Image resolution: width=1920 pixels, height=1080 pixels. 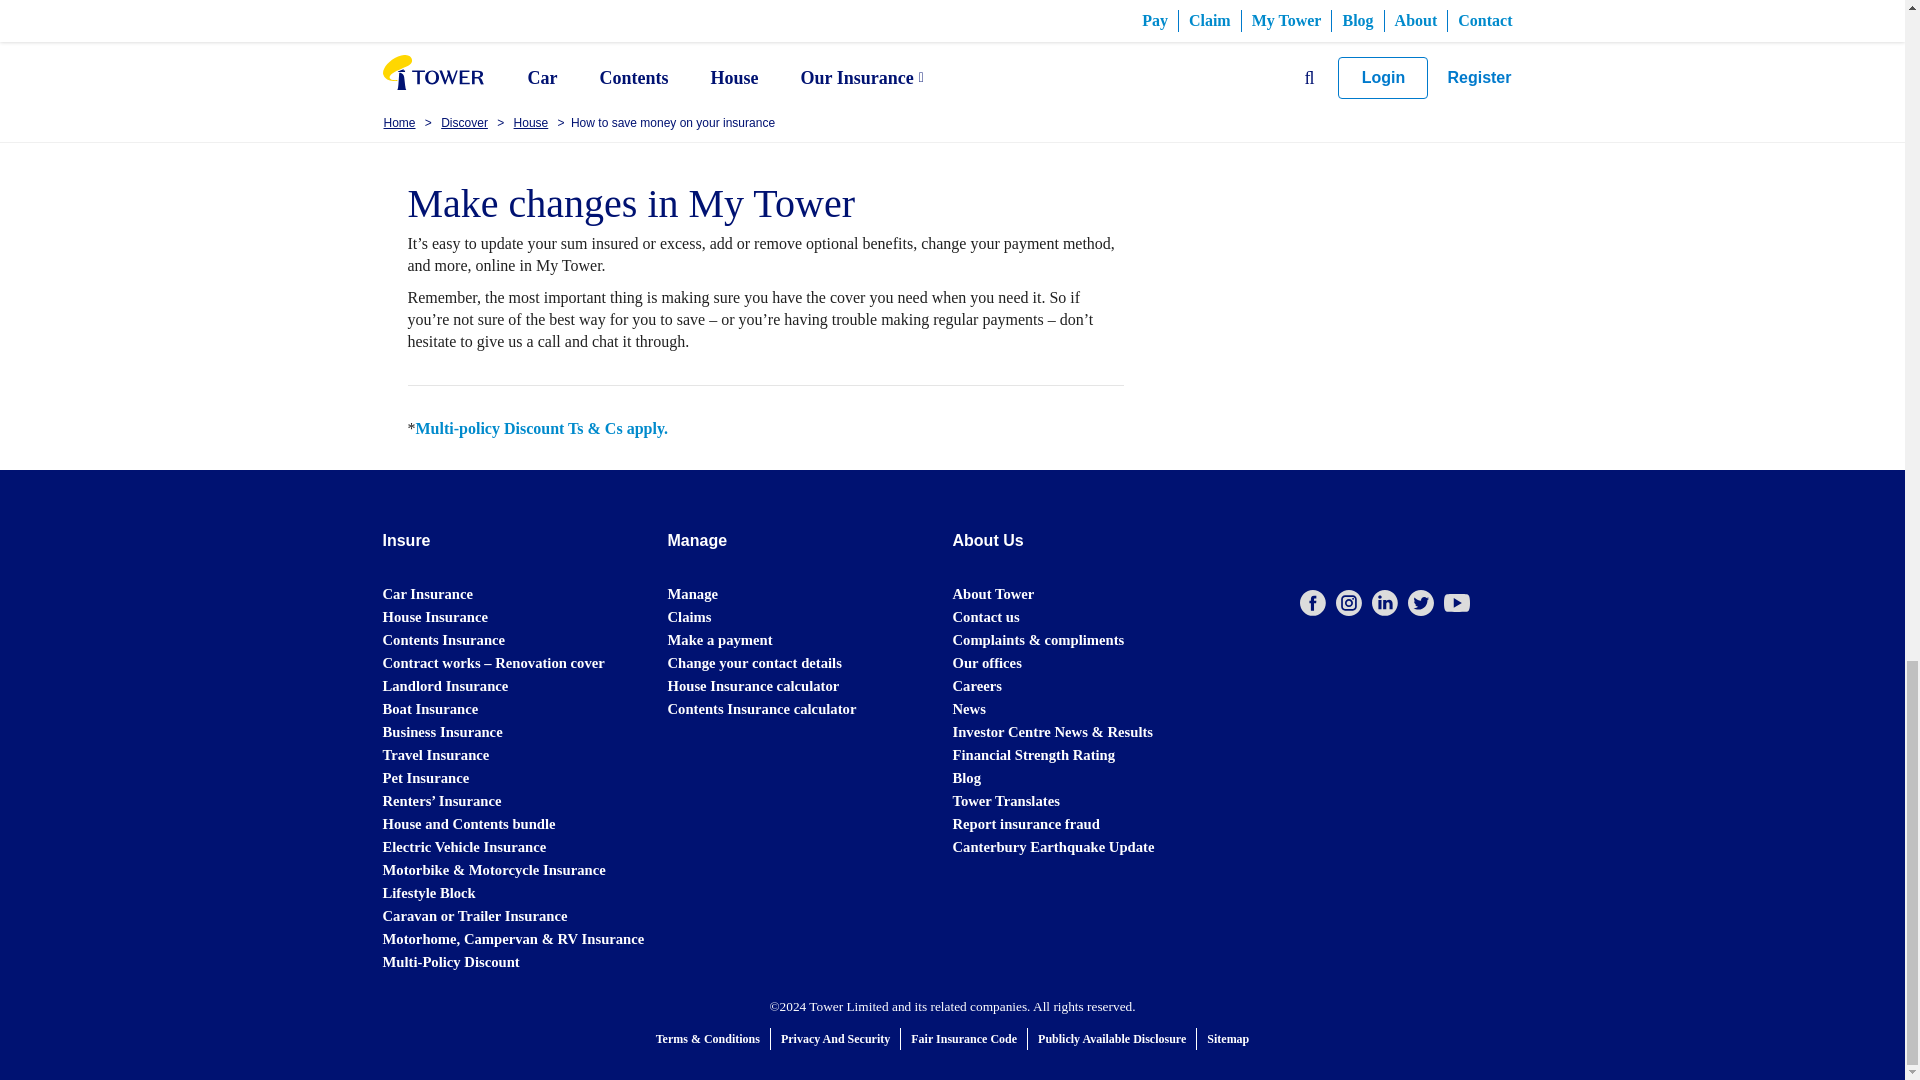 What do you see at coordinates (1420, 602) in the screenshot?
I see `Twitter` at bounding box center [1420, 602].